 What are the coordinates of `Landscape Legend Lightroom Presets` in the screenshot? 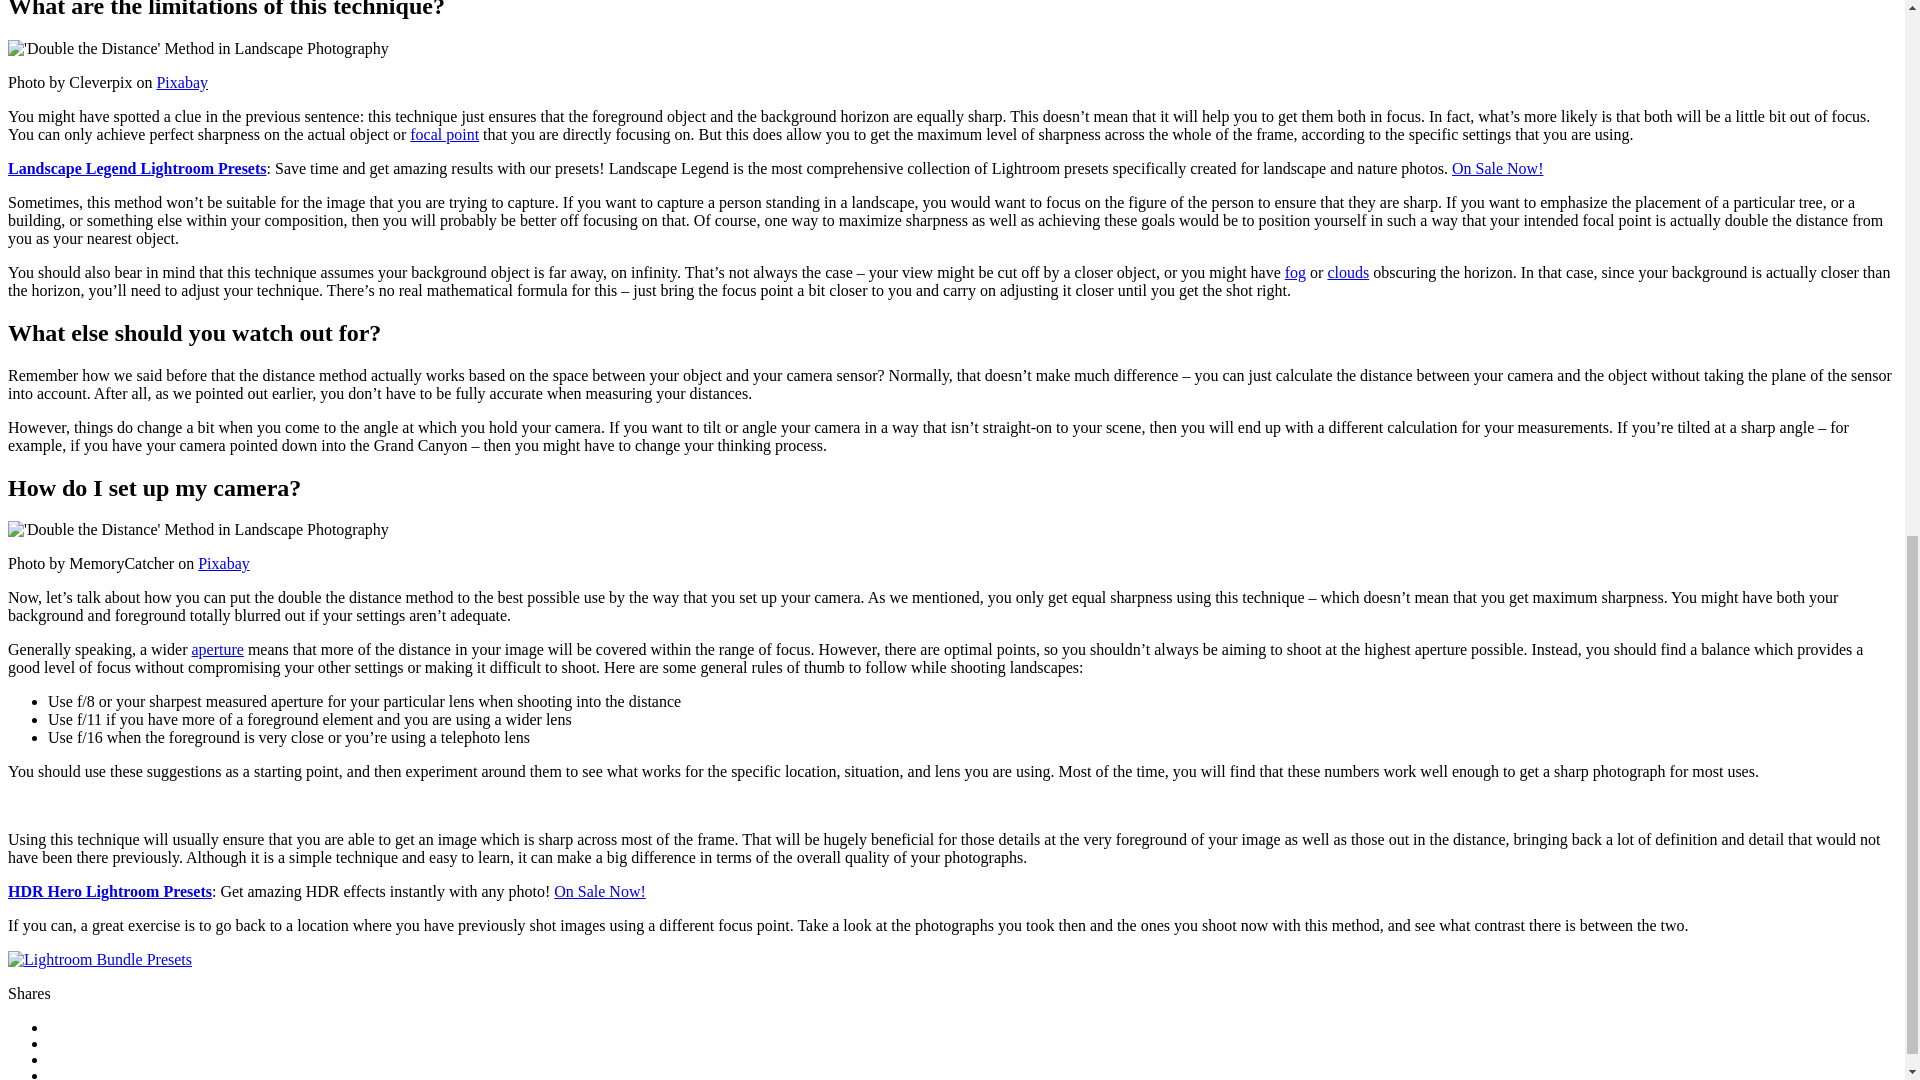 It's located at (136, 168).